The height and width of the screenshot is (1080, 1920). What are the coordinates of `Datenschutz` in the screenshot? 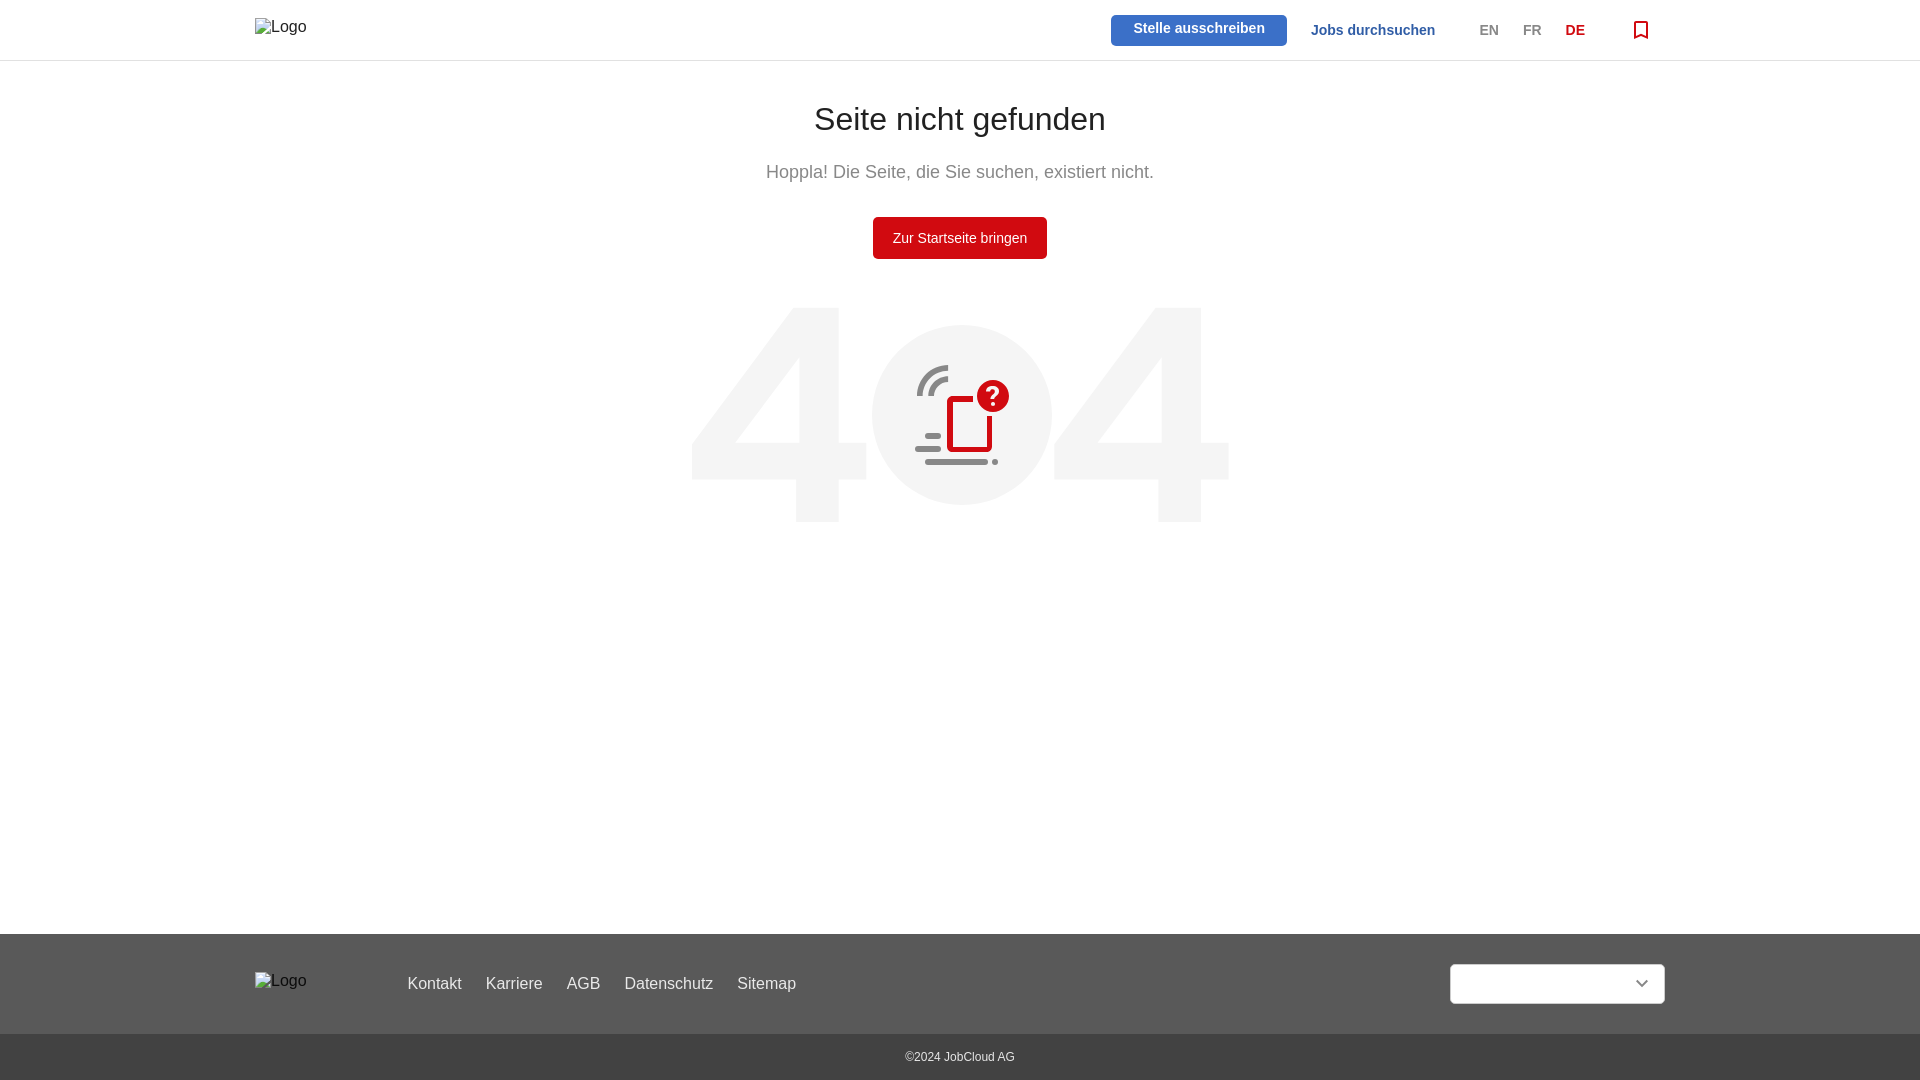 It's located at (668, 984).